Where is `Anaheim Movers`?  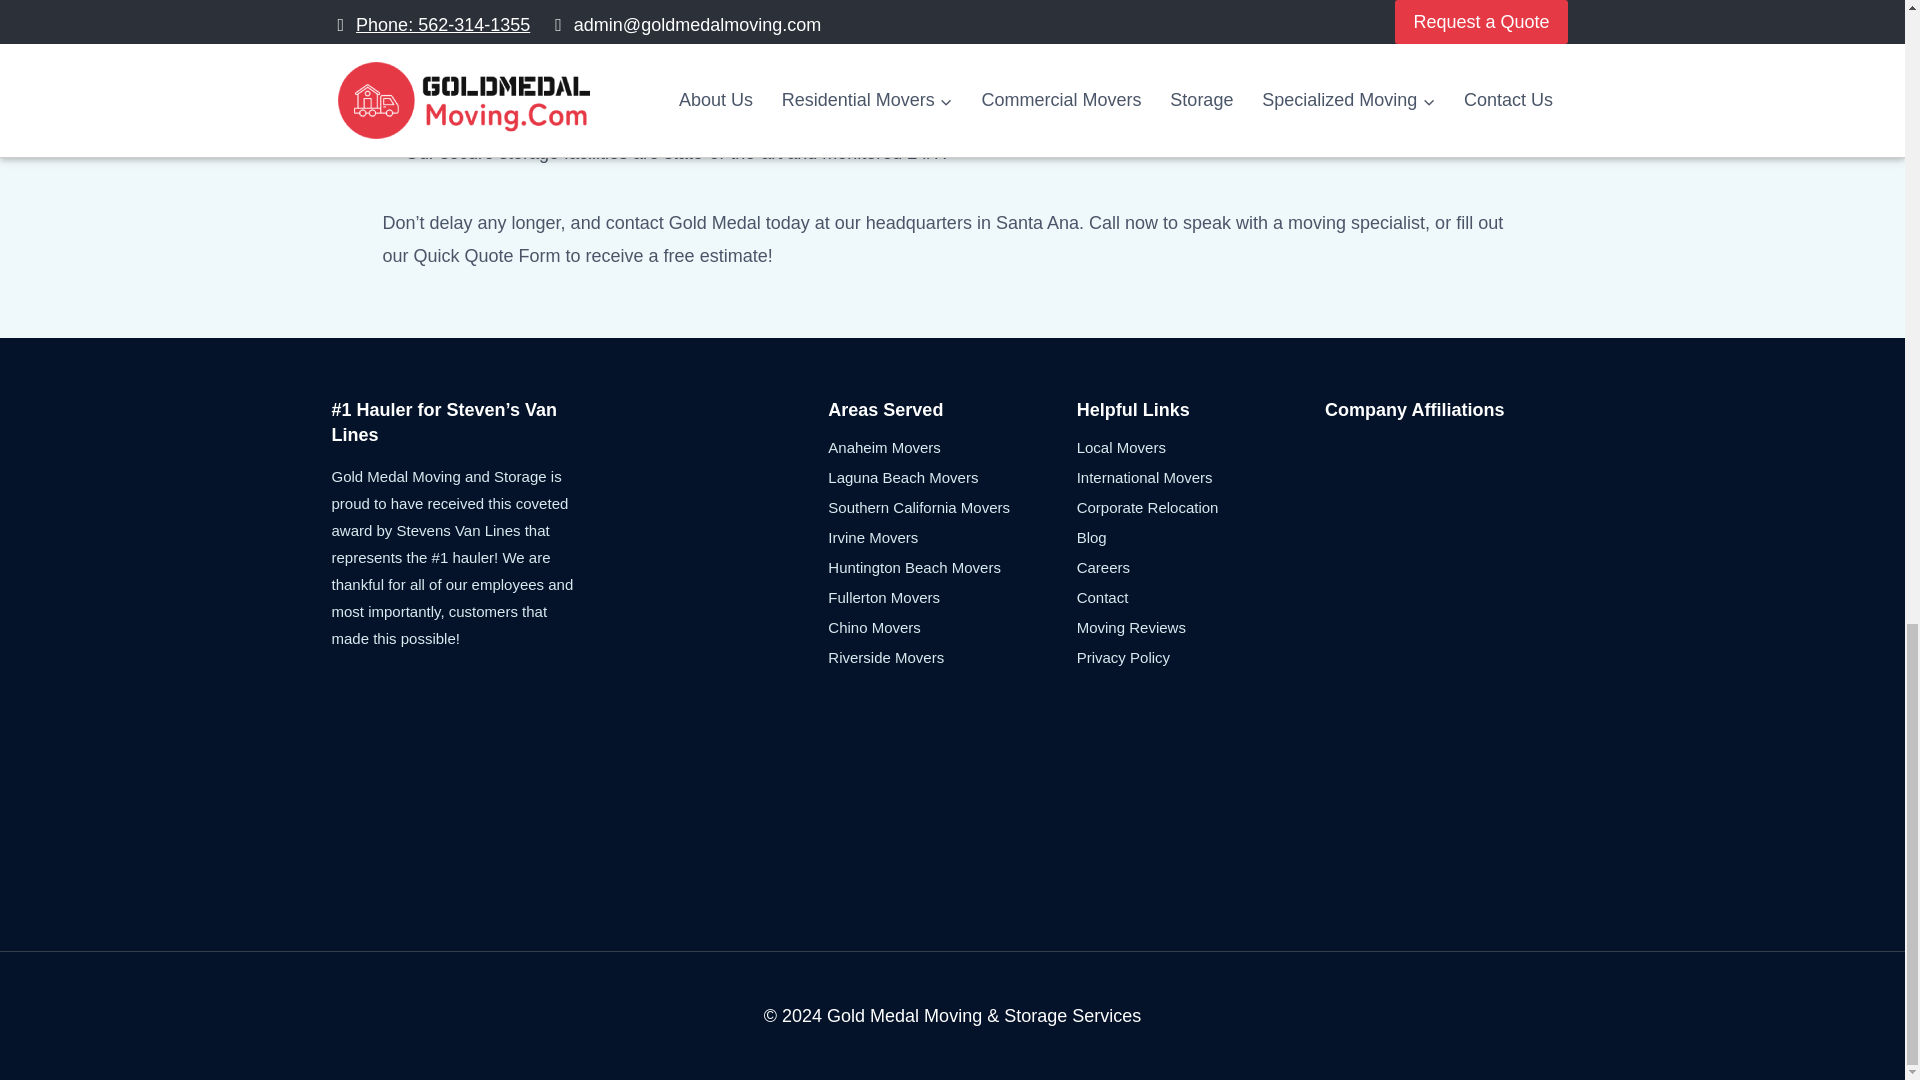 Anaheim Movers is located at coordinates (951, 447).